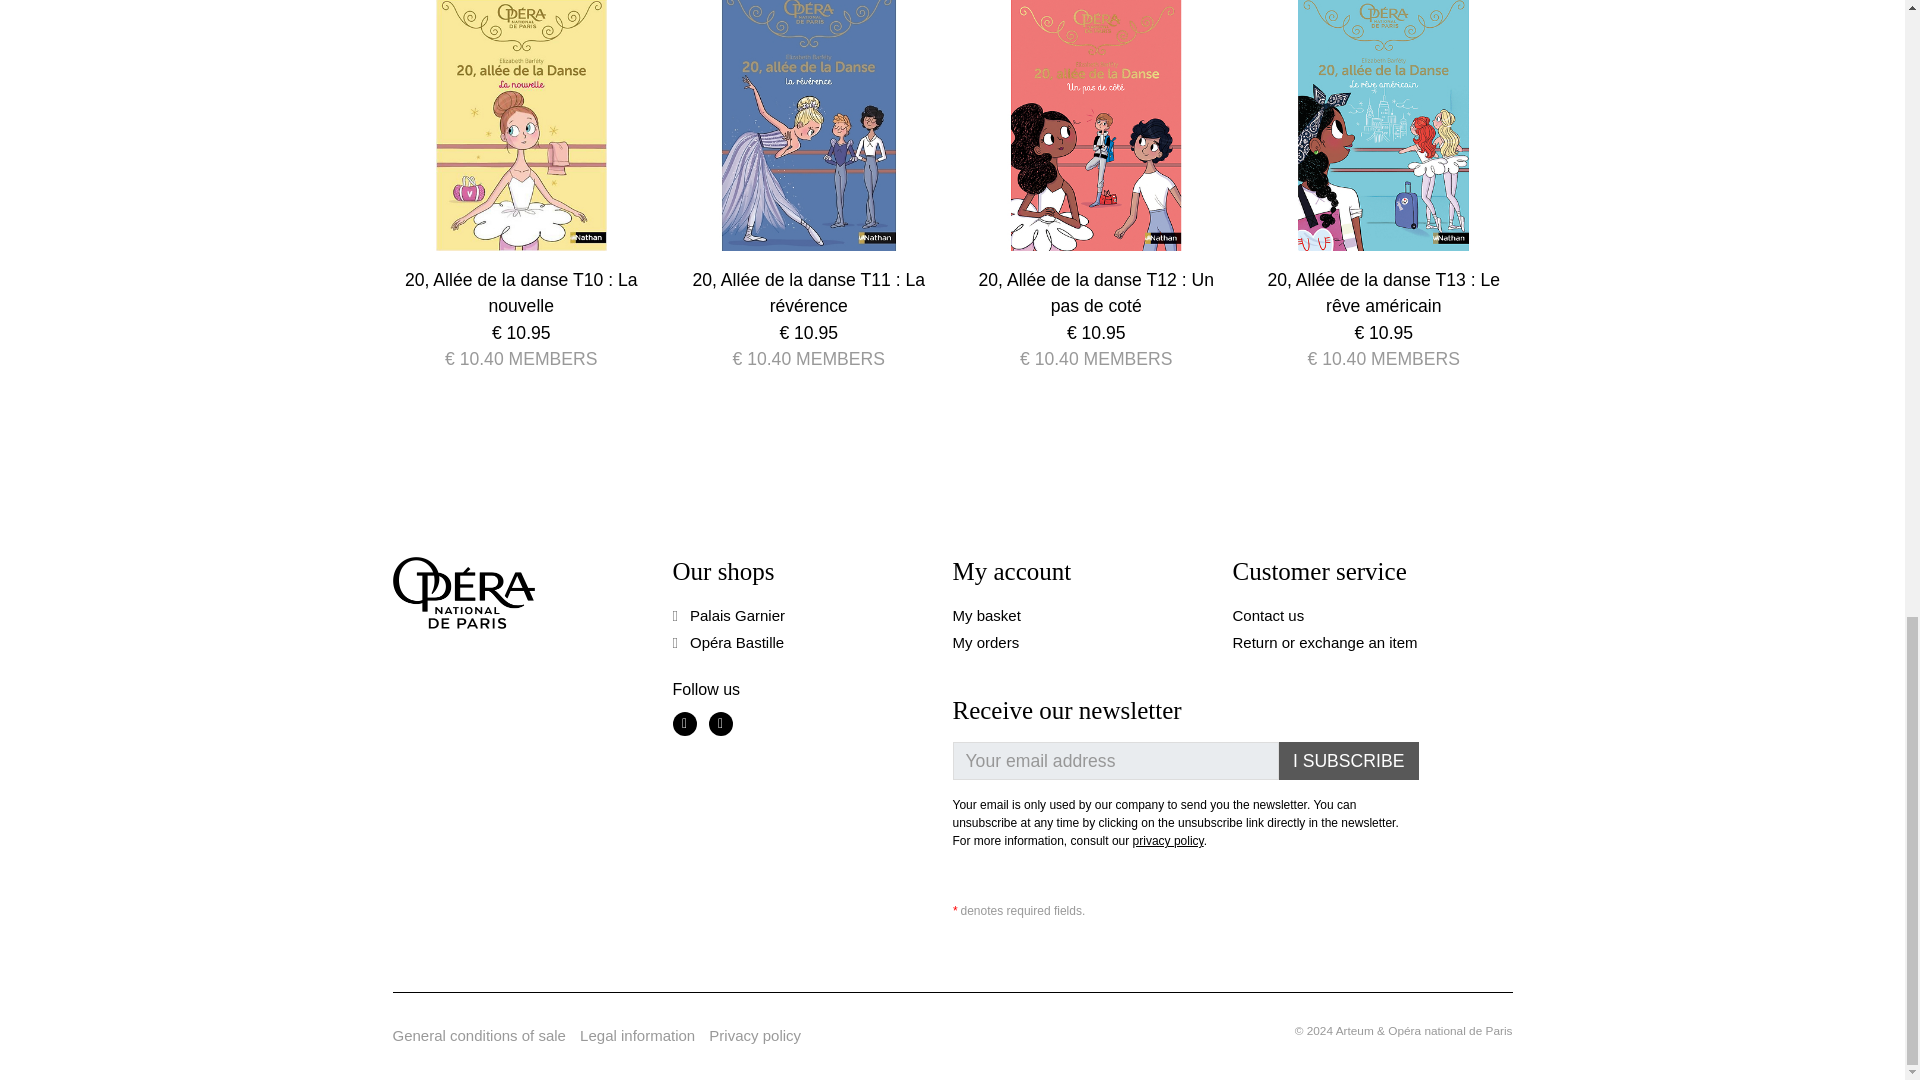  What do you see at coordinates (684, 722) in the screenshot?
I see `Facebook` at bounding box center [684, 722].